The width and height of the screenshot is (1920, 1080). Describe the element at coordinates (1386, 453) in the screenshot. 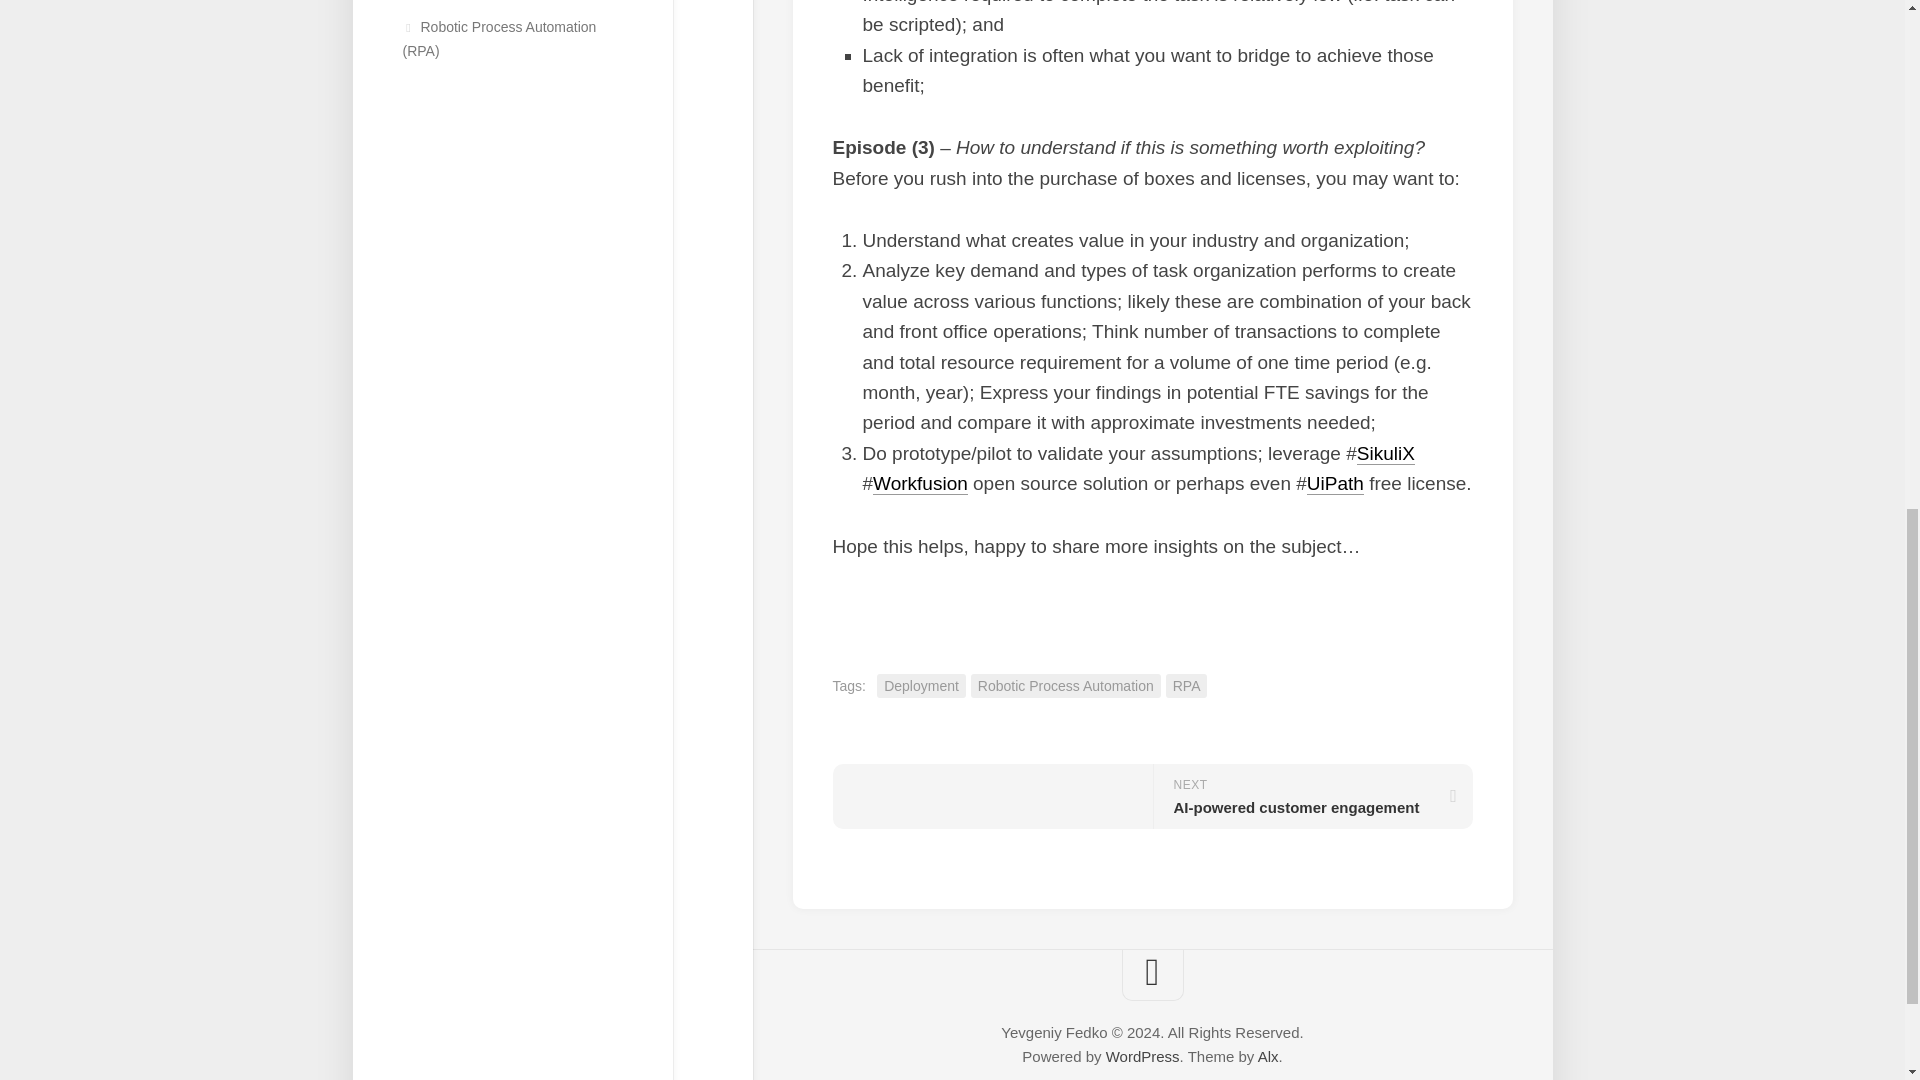

I see `SikuliX` at that location.